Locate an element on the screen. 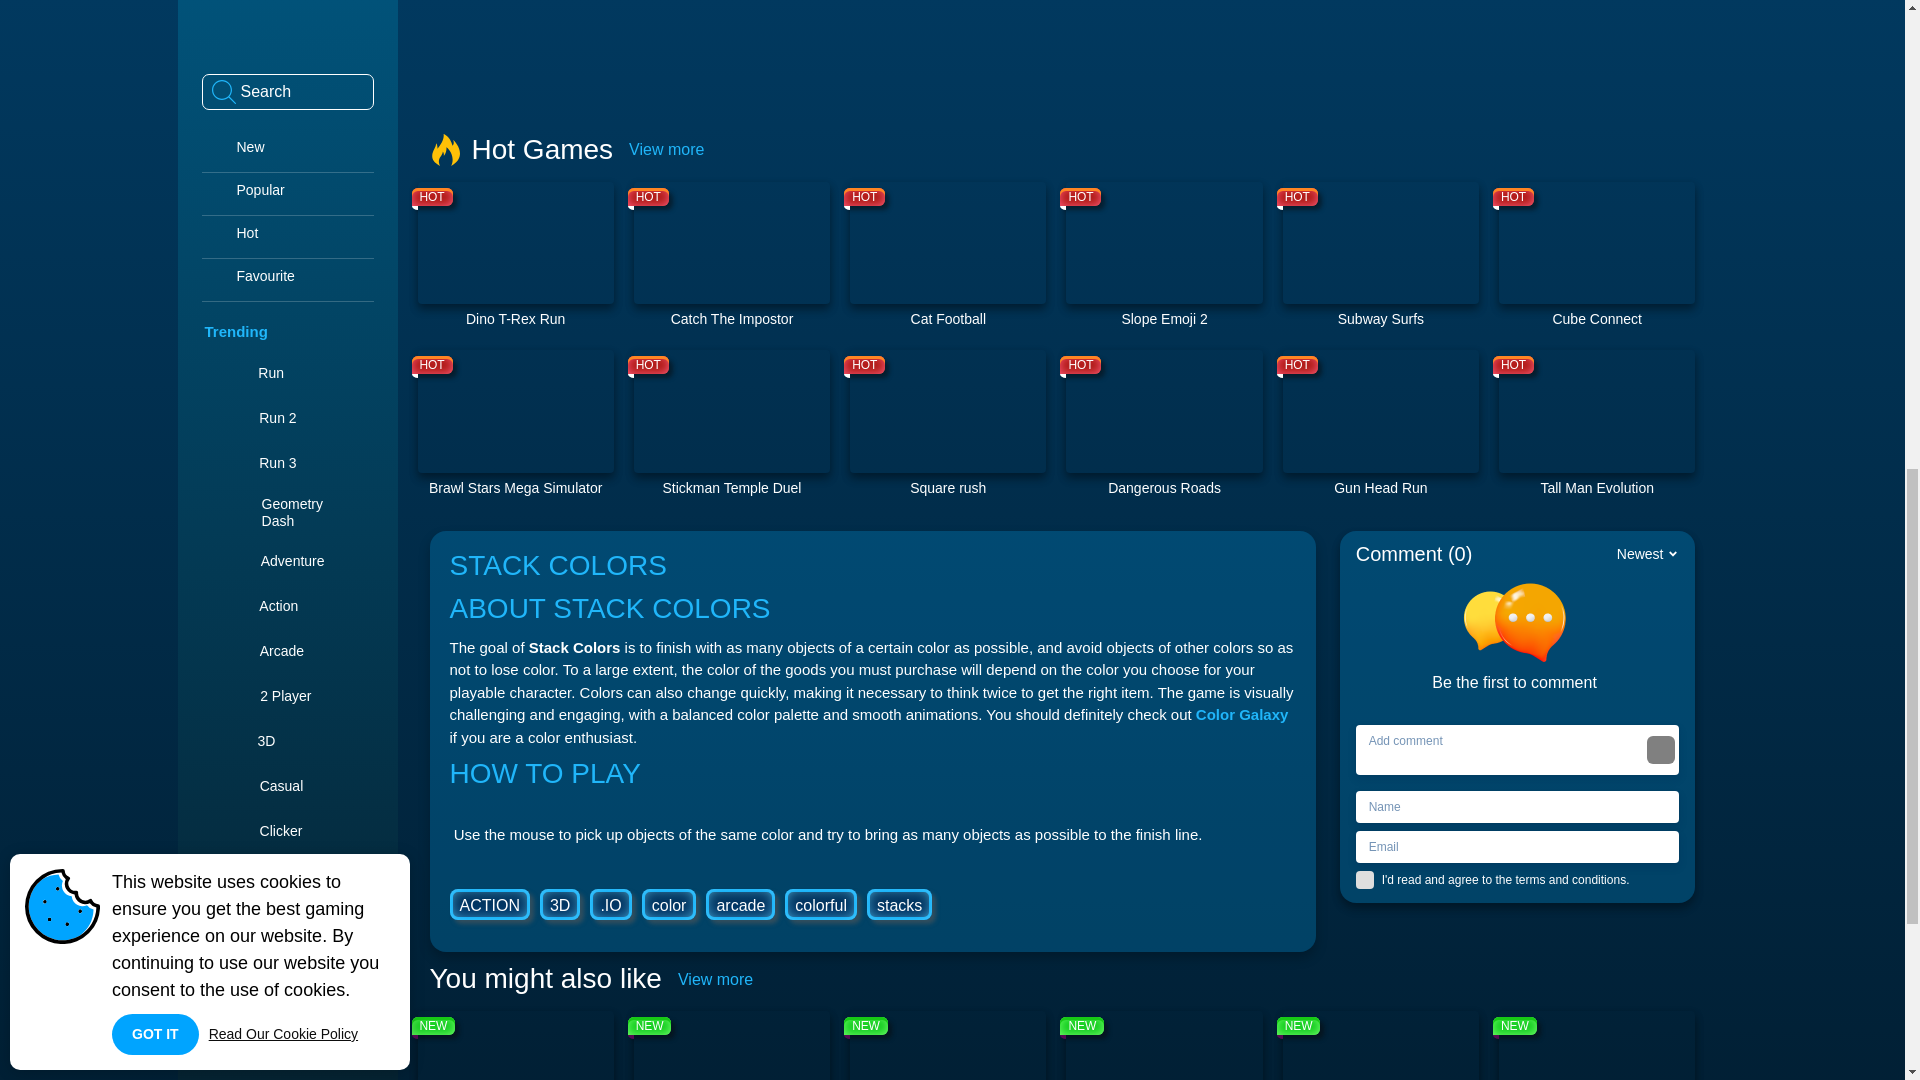 The width and height of the screenshot is (1920, 1080). Advertisement is located at coordinates (1062, 51).